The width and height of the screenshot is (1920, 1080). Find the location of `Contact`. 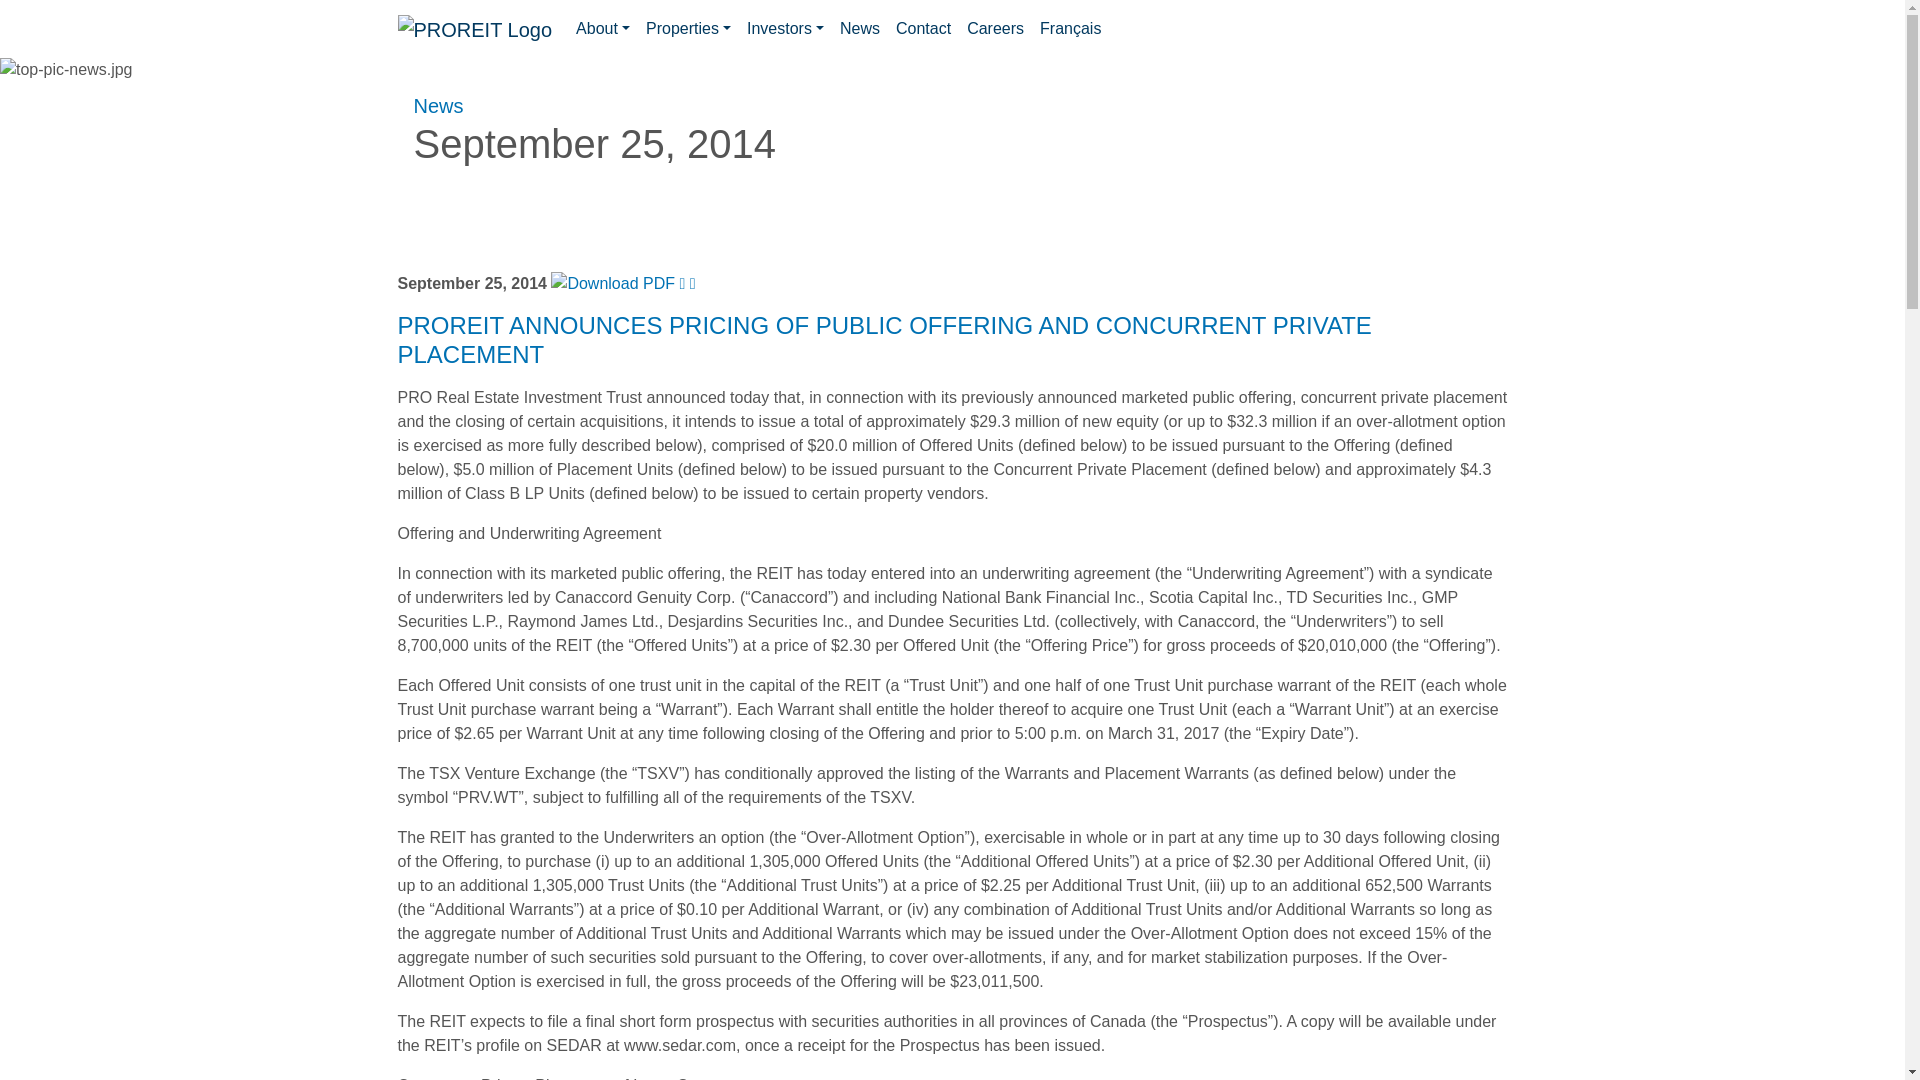

Contact is located at coordinates (922, 28).